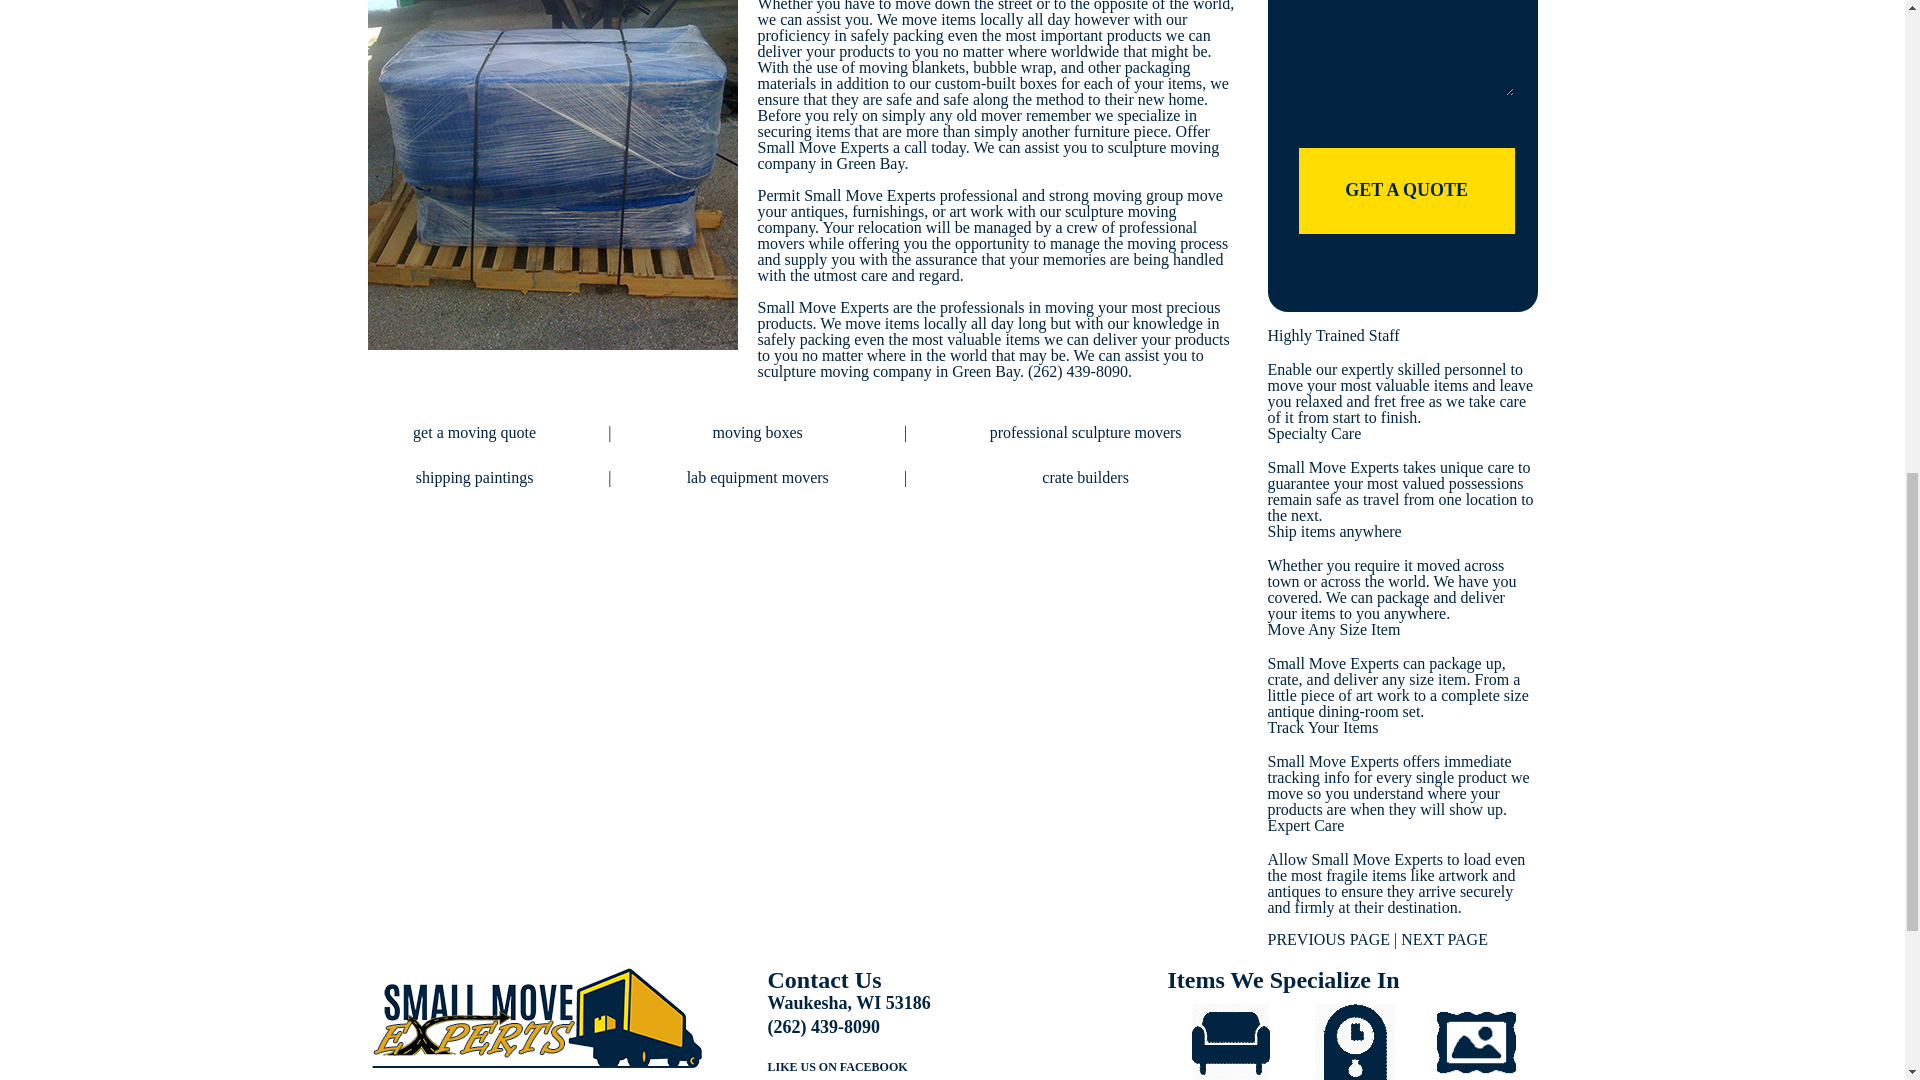  What do you see at coordinates (1406, 190) in the screenshot?
I see `Get A Quote` at bounding box center [1406, 190].